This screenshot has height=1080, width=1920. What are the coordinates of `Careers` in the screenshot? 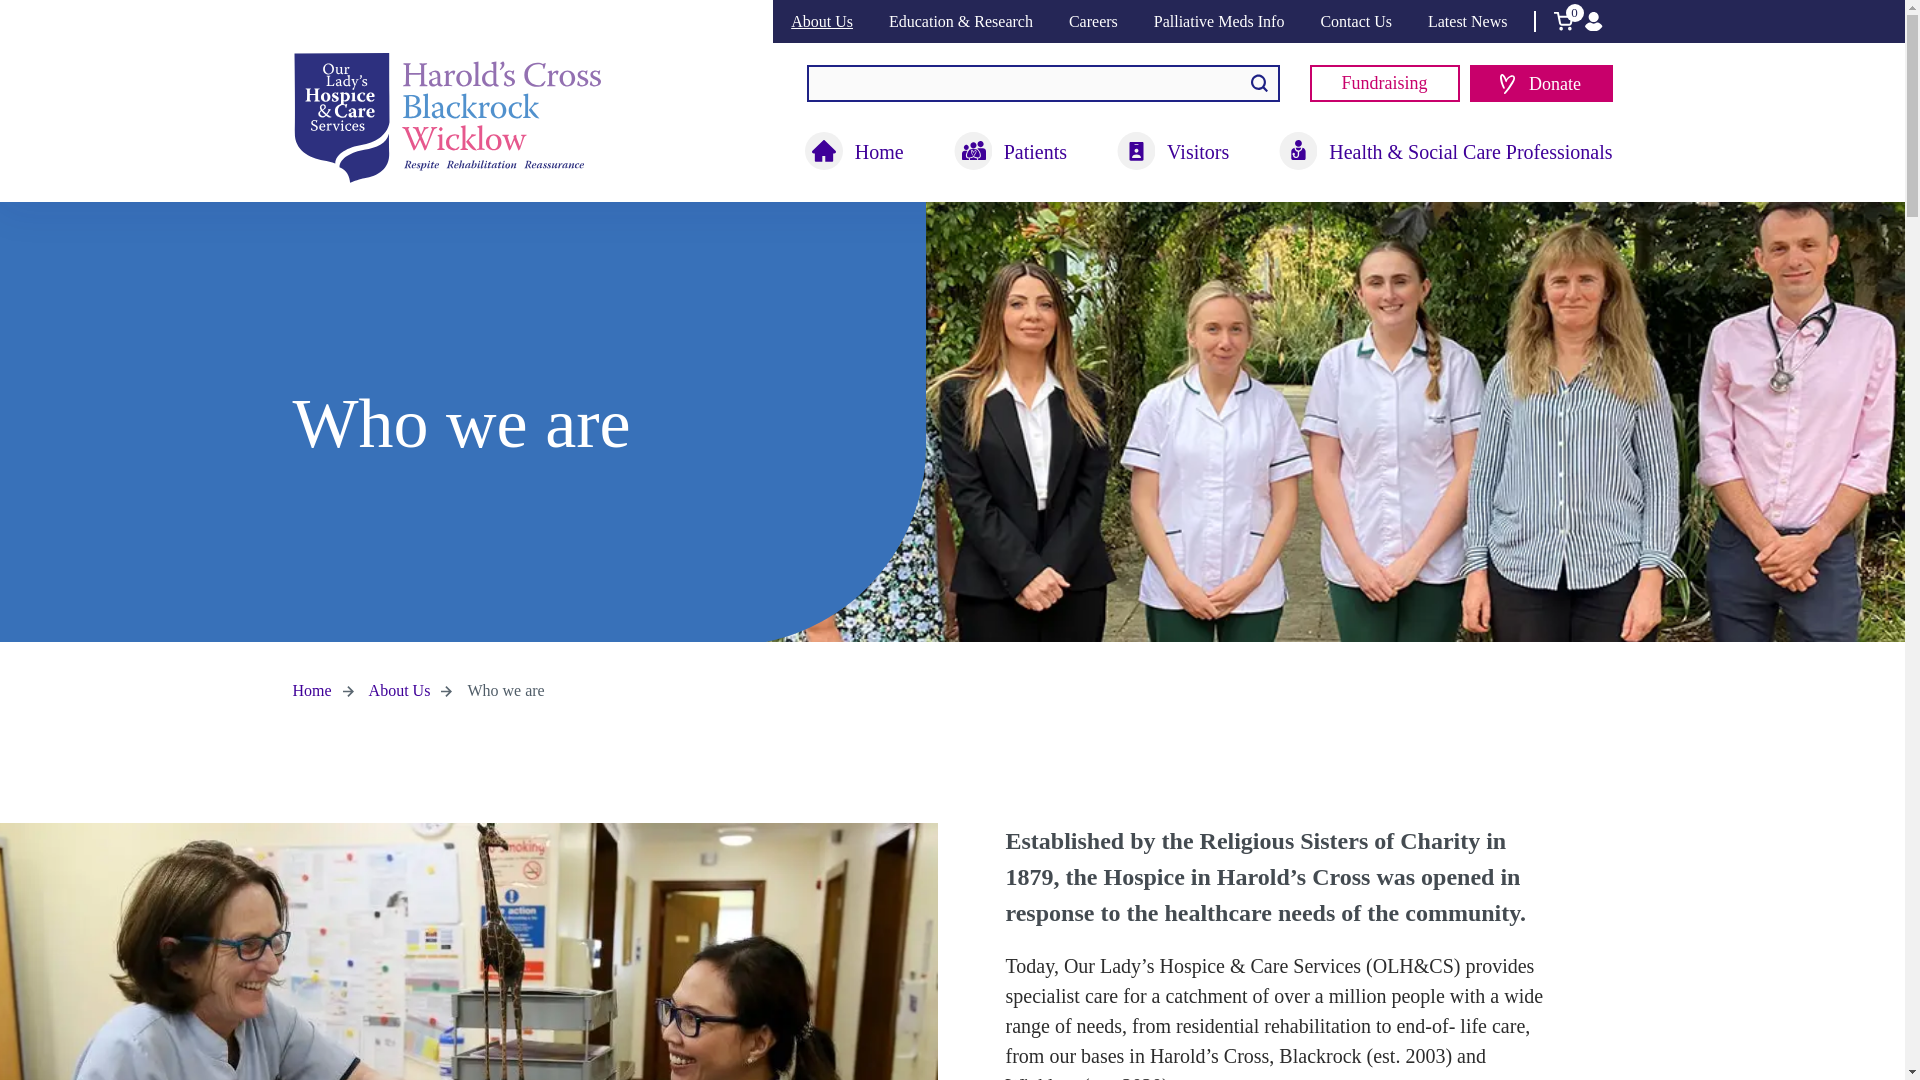 It's located at (1093, 21).